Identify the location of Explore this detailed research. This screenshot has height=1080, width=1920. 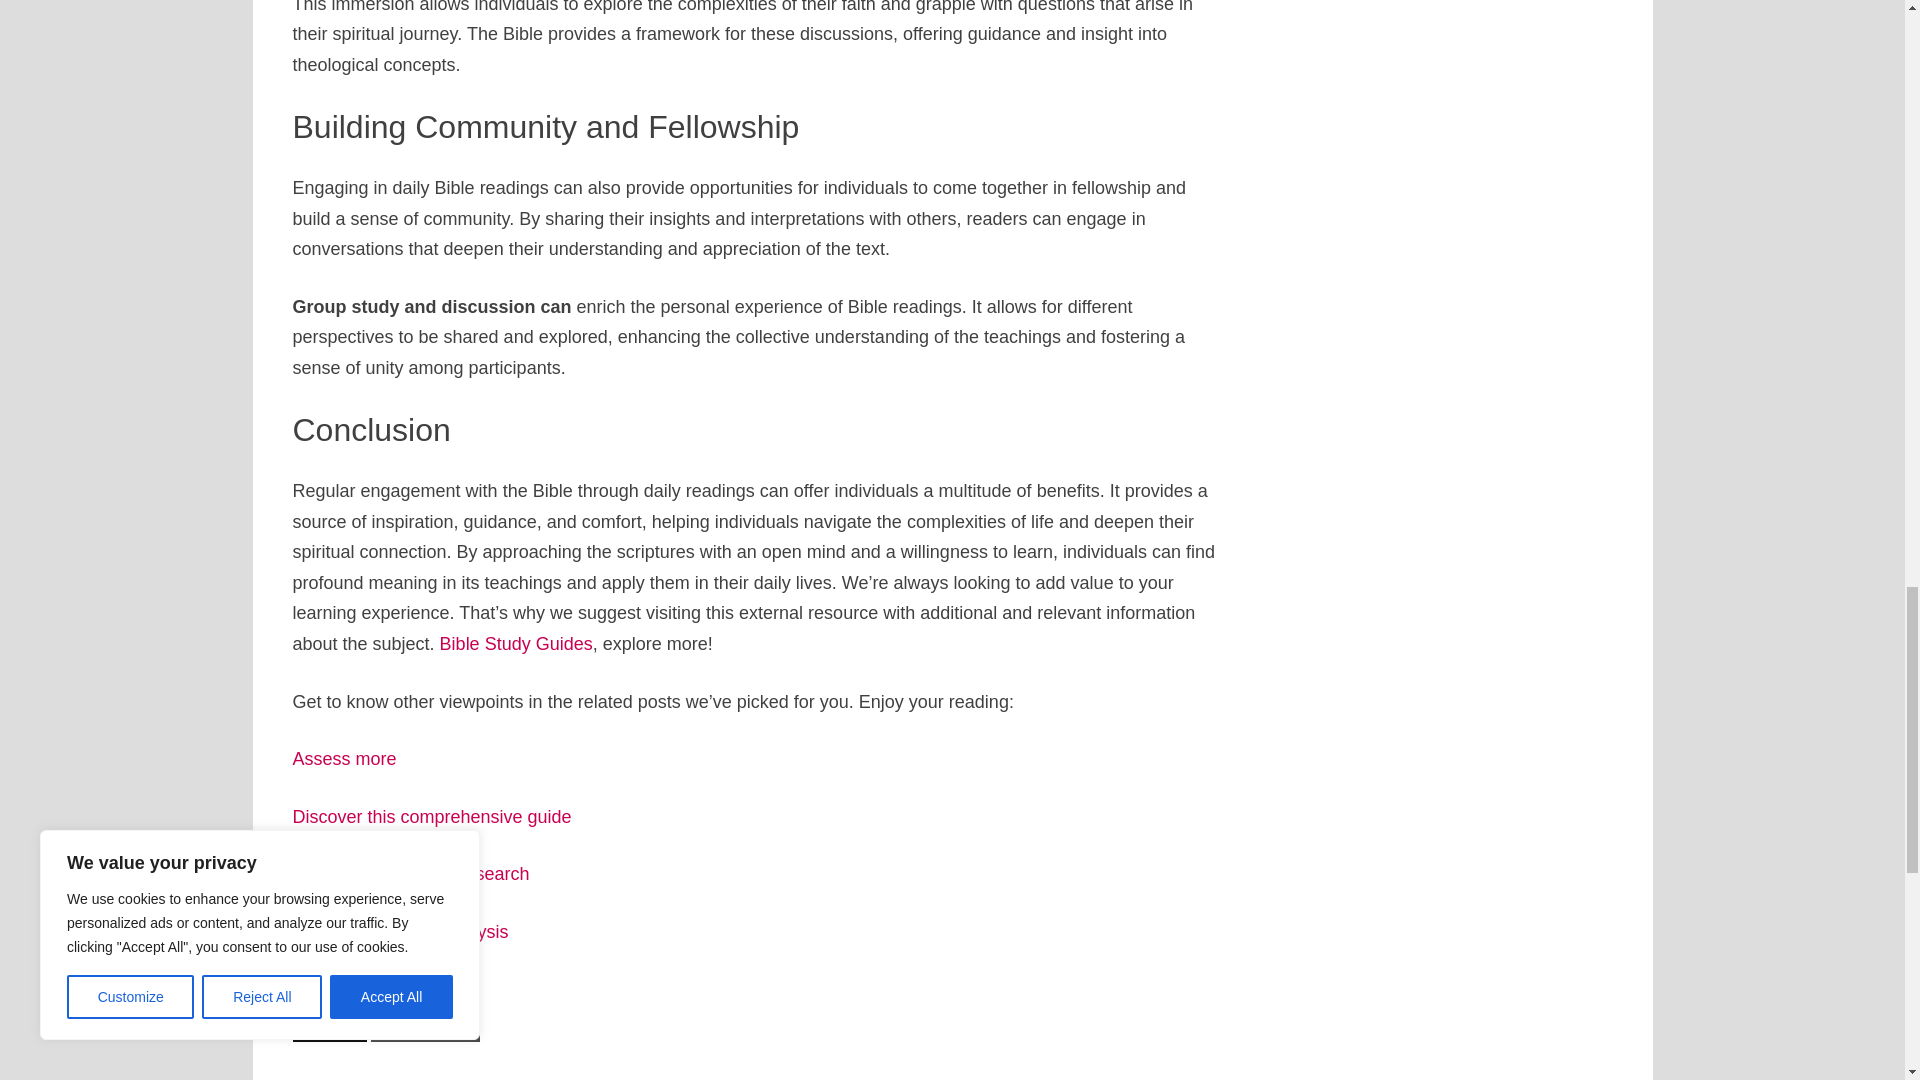
(410, 874).